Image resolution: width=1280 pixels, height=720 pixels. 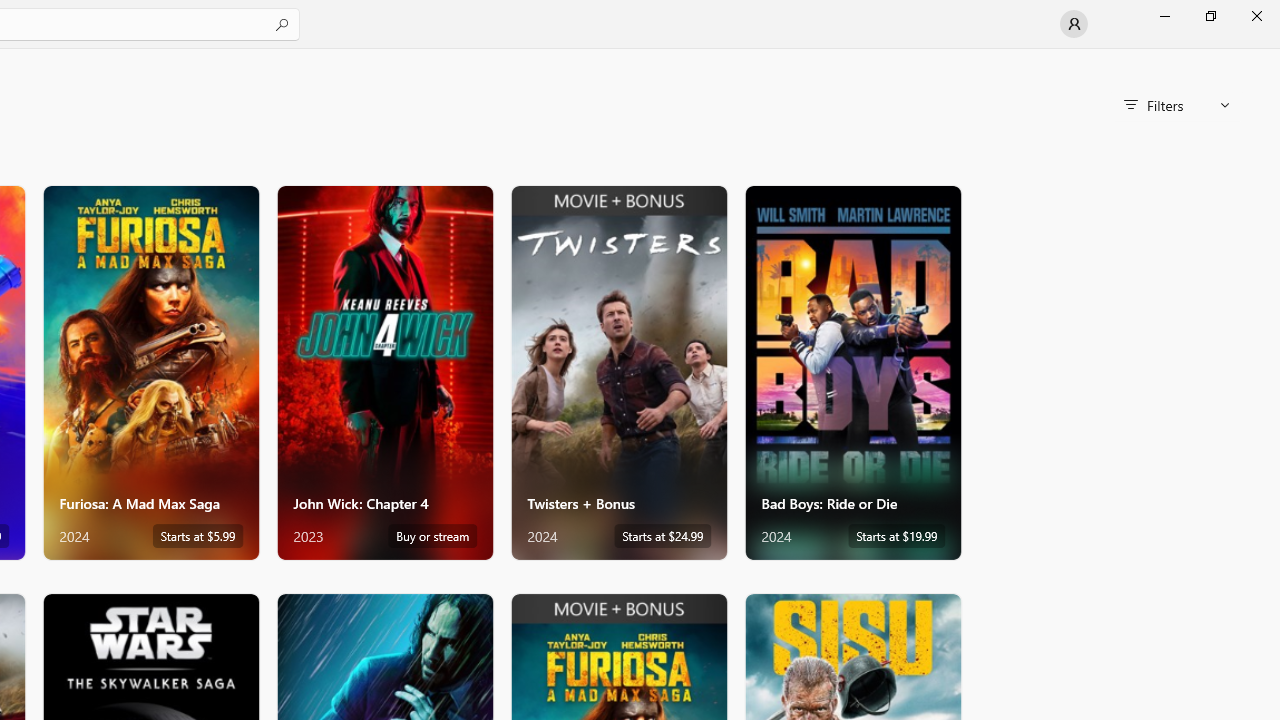 What do you see at coordinates (618, 372) in the screenshot?
I see `Twisters + Bonus. Starts at $24.99  ` at bounding box center [618, 372].